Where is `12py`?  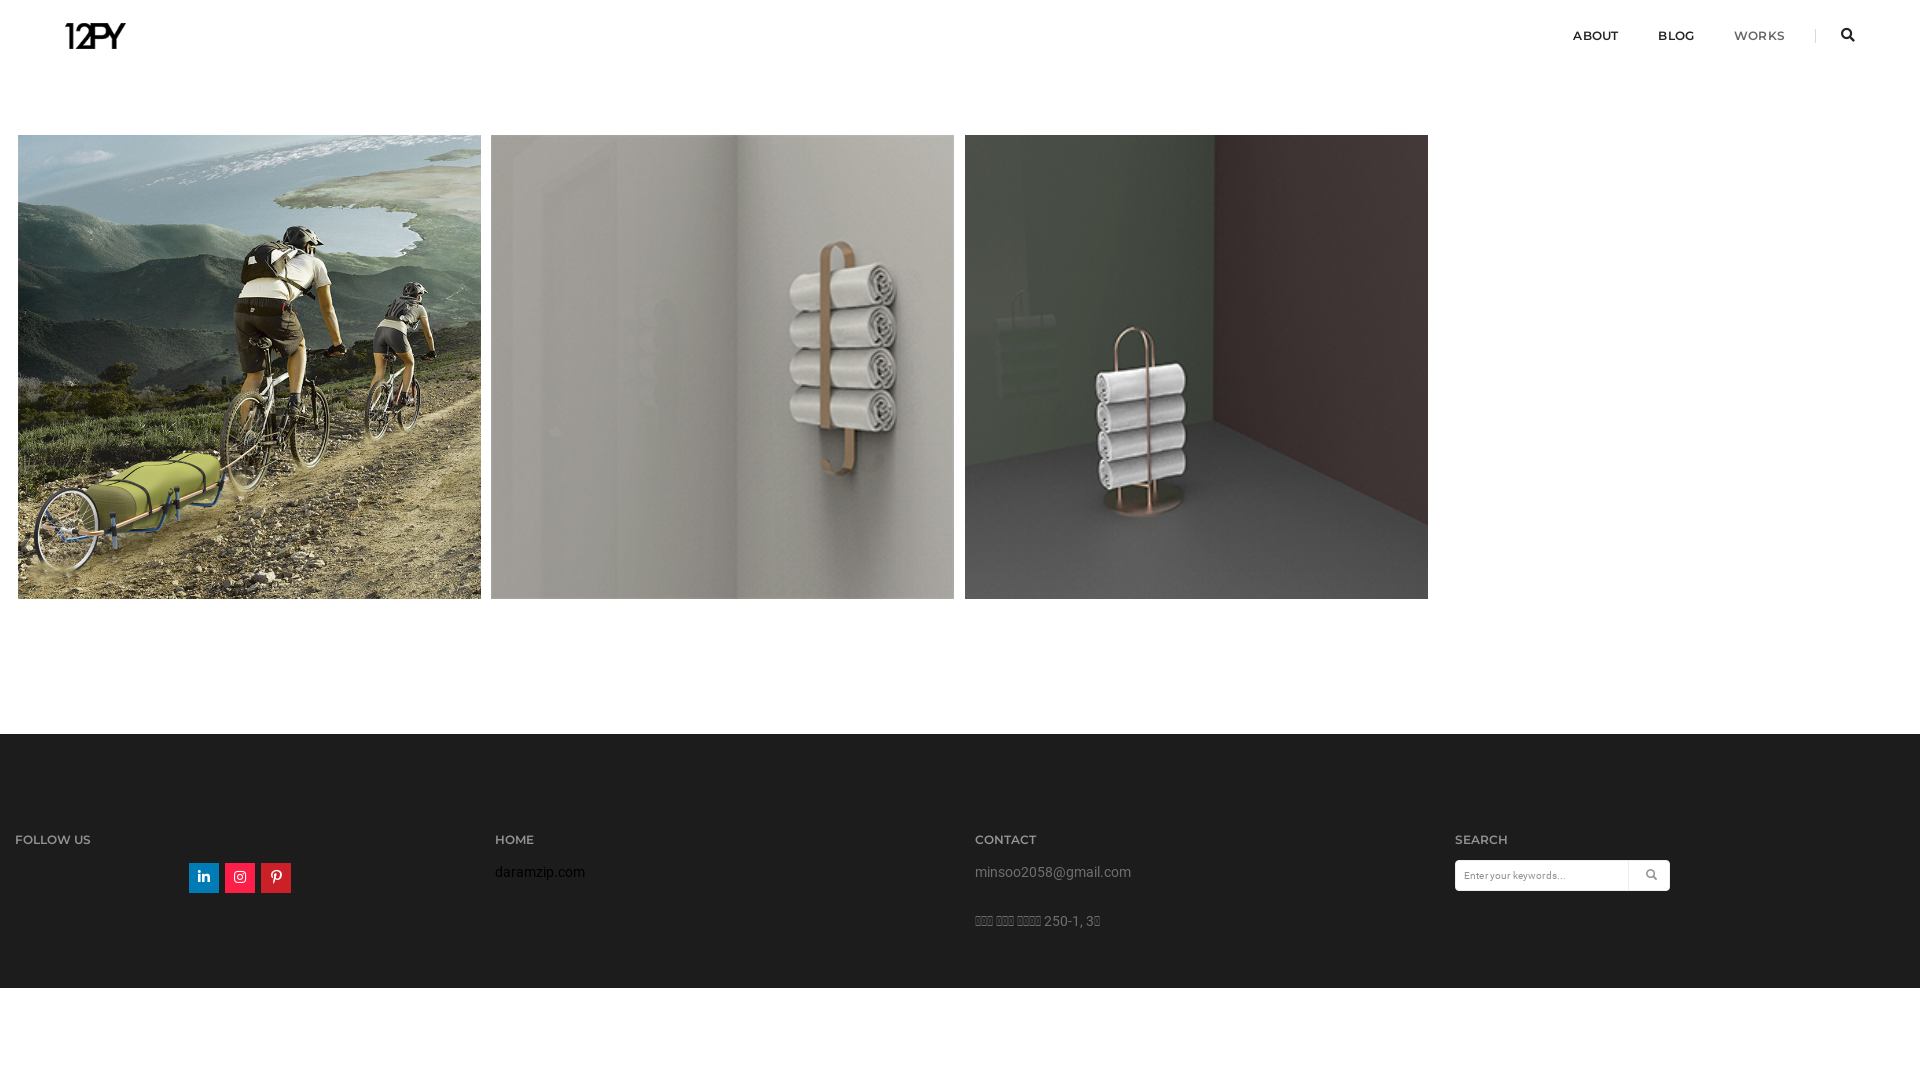 12py is located at coordinates (96, 35).